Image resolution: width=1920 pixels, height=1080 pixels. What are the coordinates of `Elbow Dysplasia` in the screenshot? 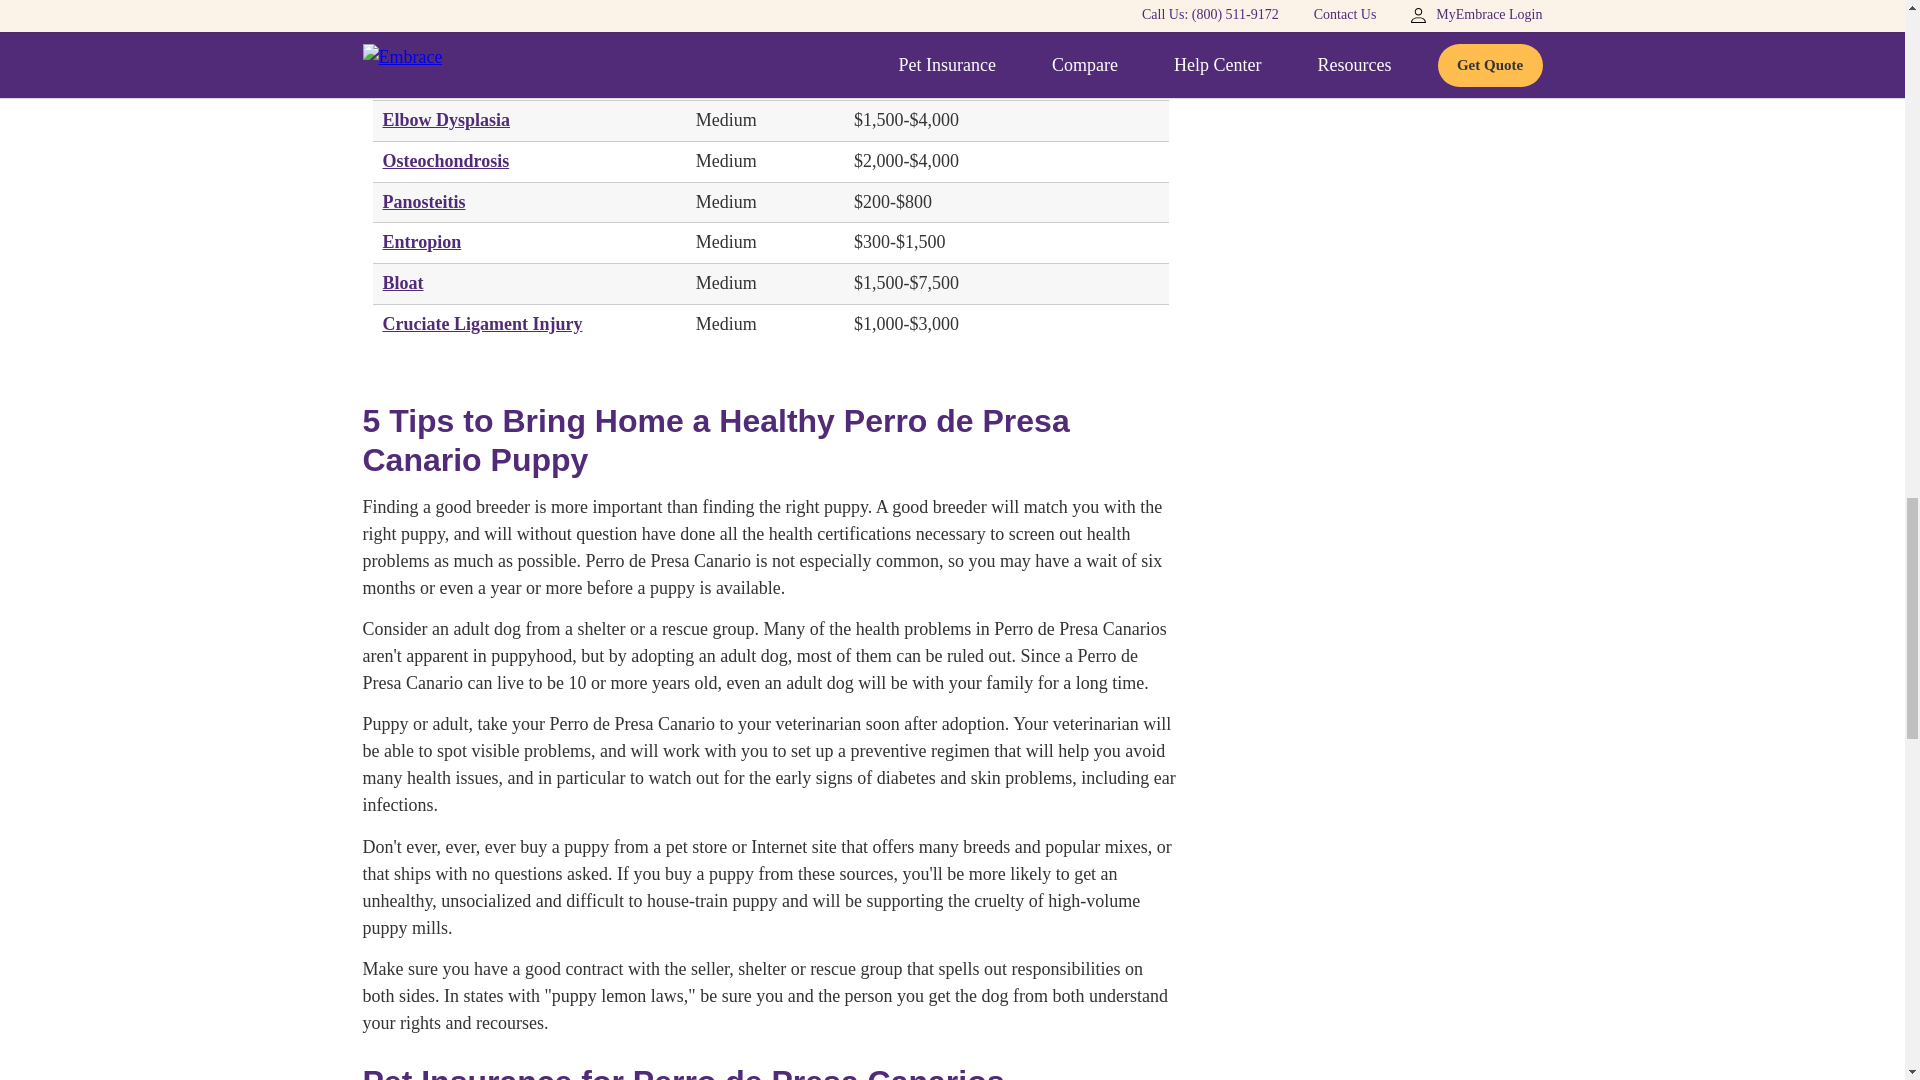 It's located at (446, 120).